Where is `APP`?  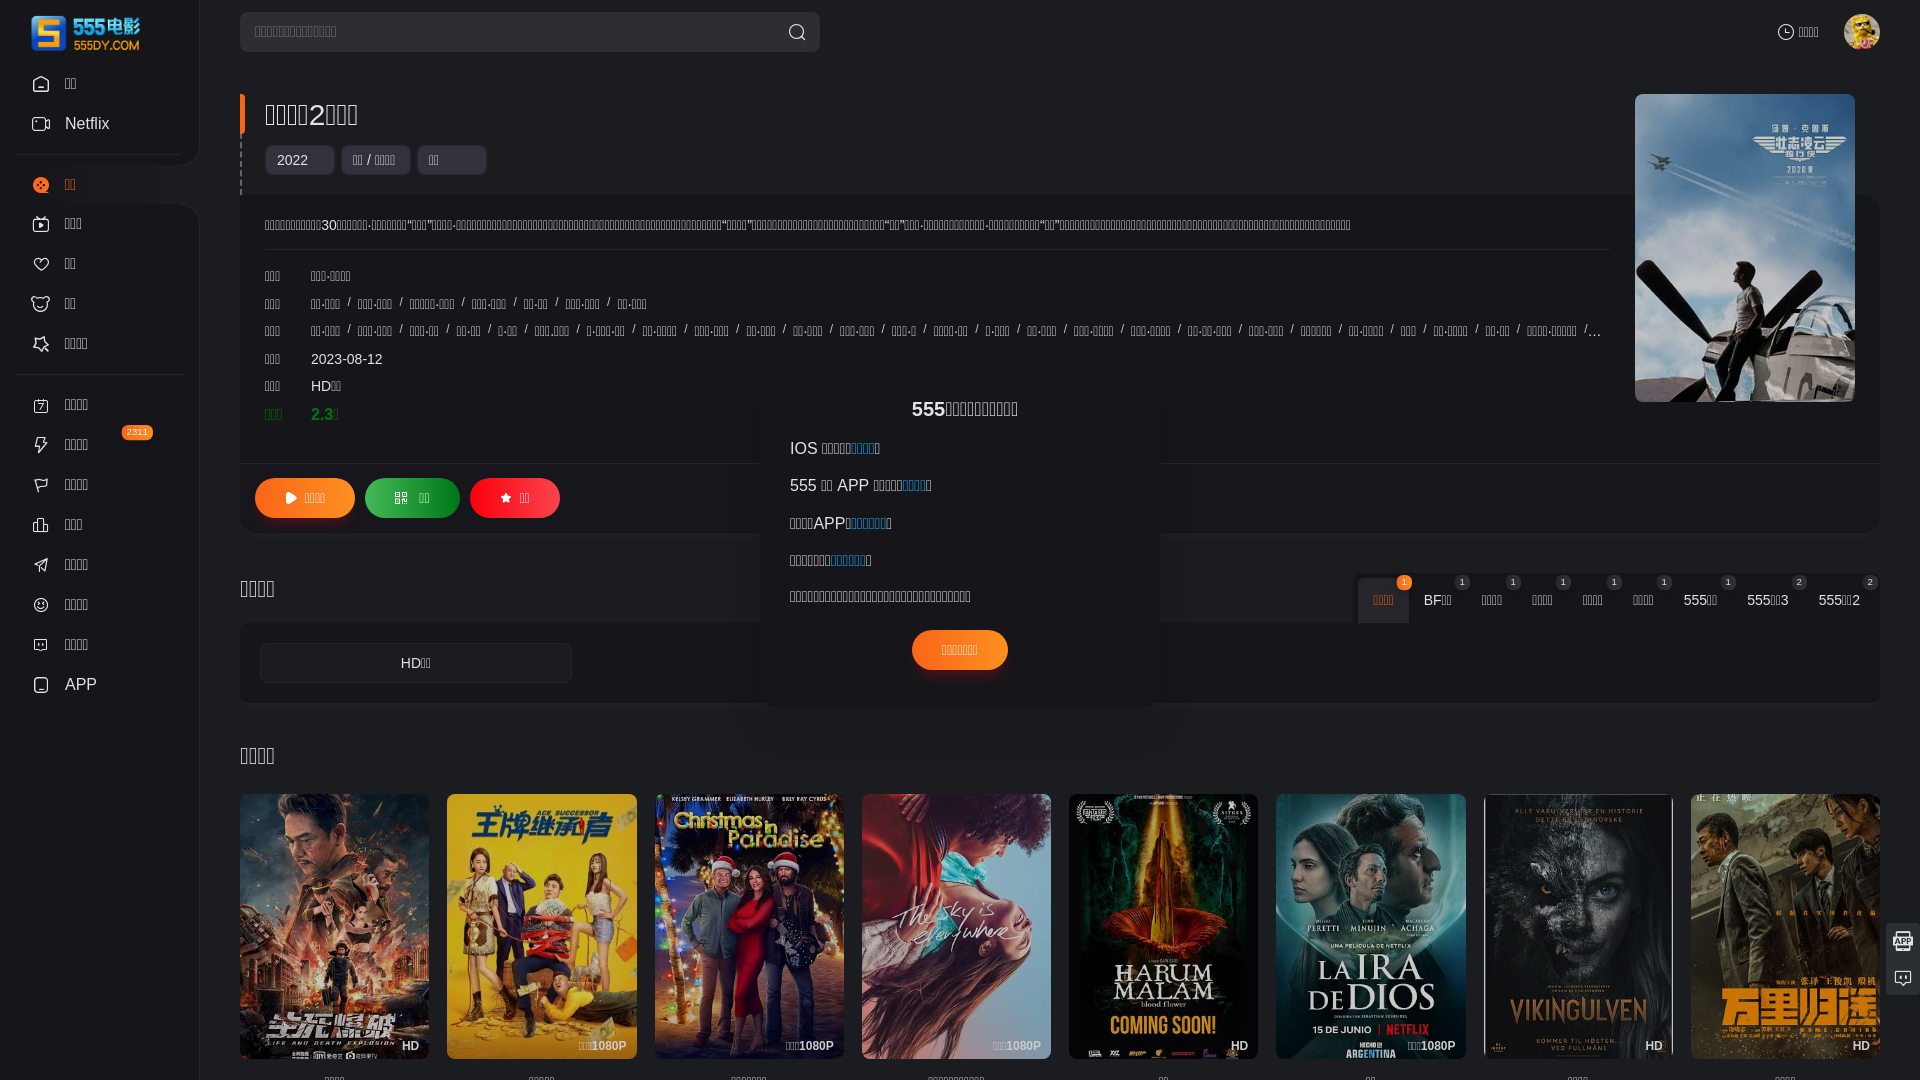 APP is located at coordinates (100, 685).